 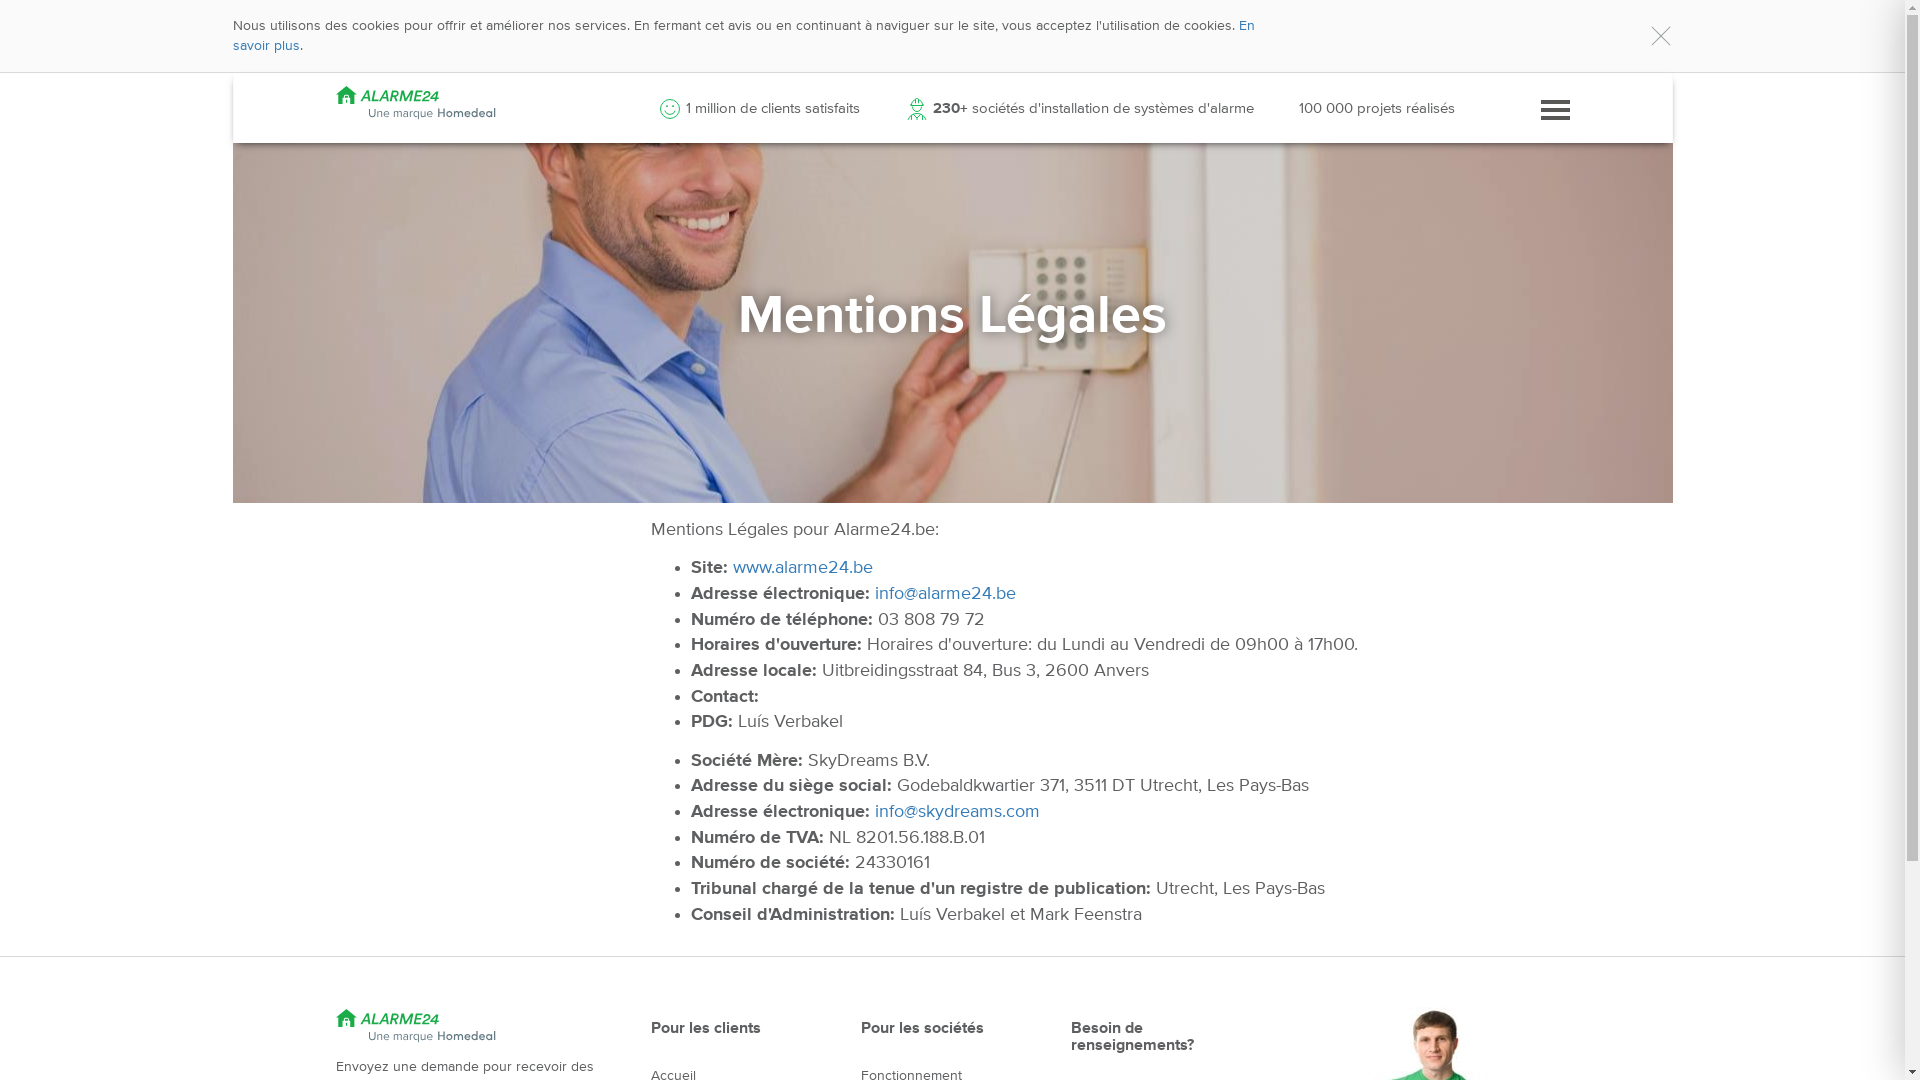 What do you see at coordinates (944, 594) in the screenshot?
I see `info@alarme24.be` at bounding box center [944, 594].